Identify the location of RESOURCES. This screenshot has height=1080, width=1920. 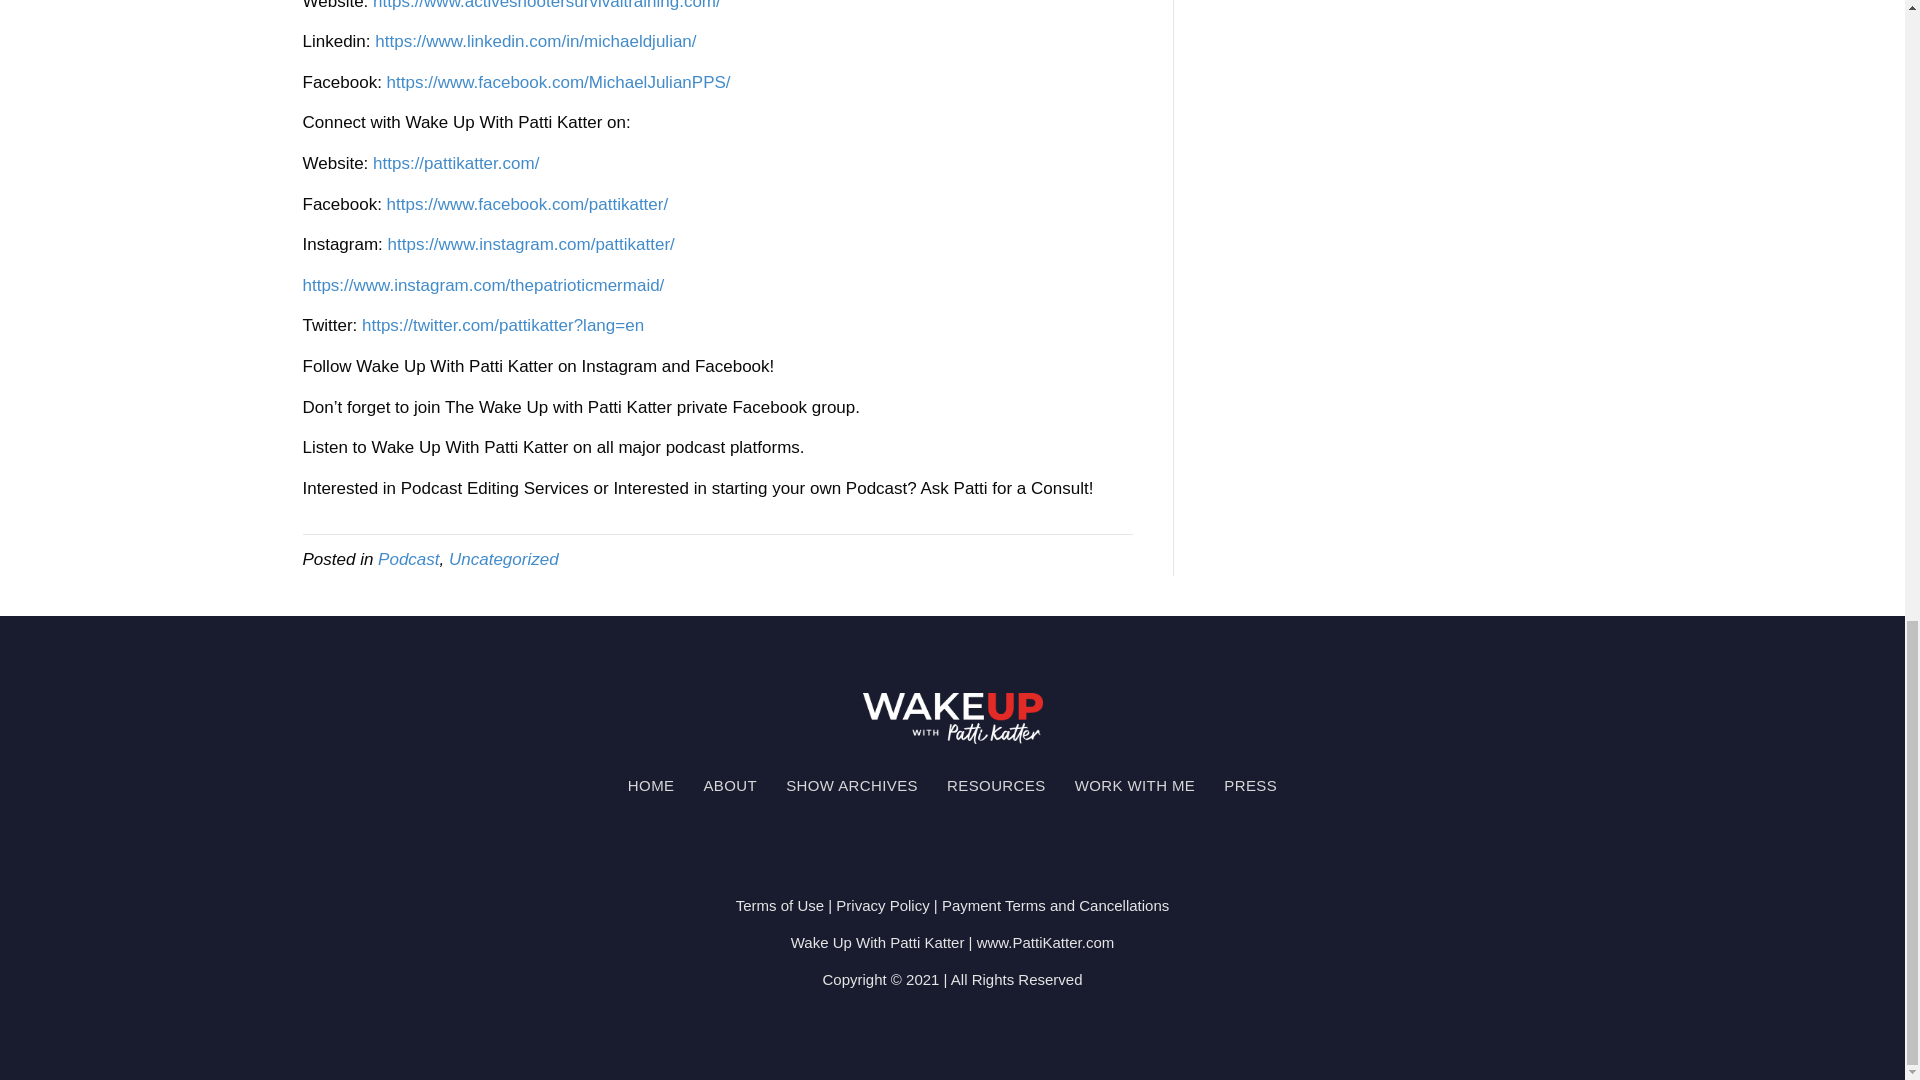
(996, 784).